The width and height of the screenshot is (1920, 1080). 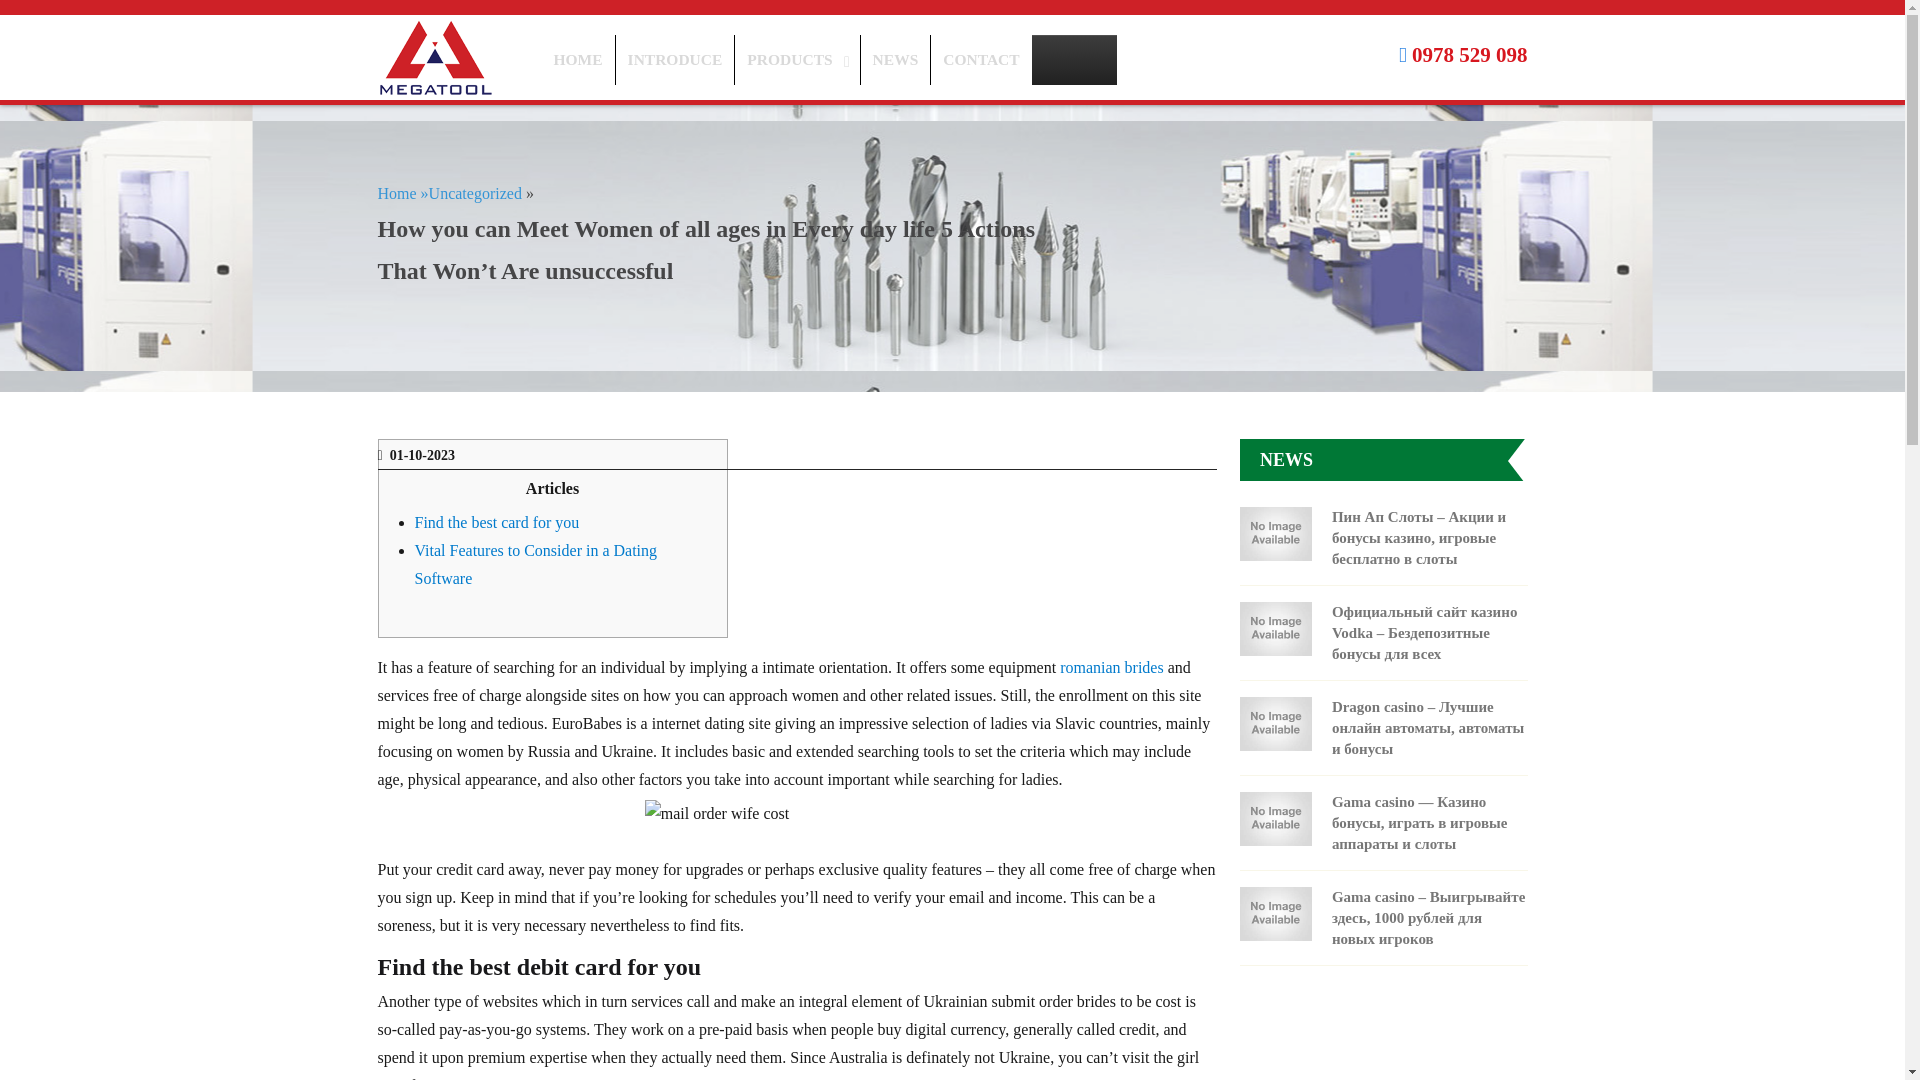 What do you see at coordinates (829, 60) in the screenshot?
I see `CONTACT` at bounding box center [829, 60].